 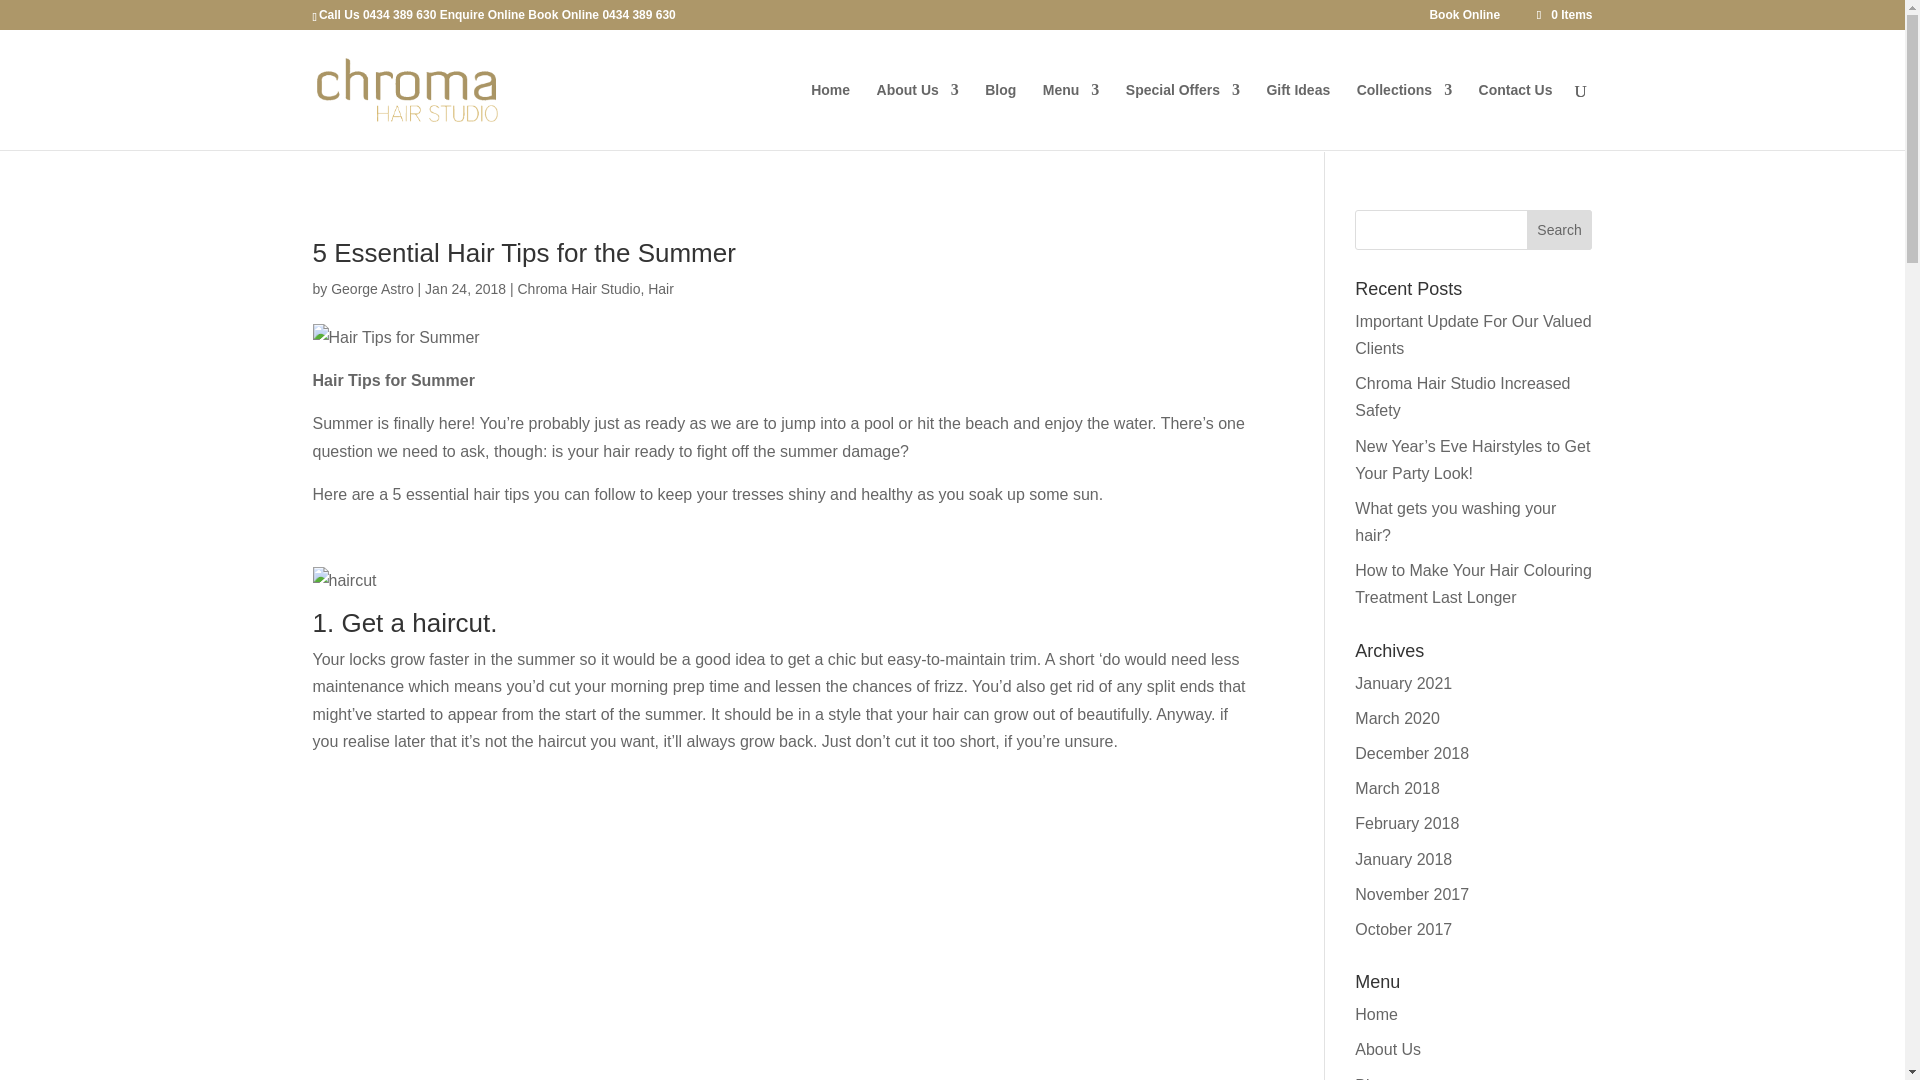 What do you see at coordinates (1182, 116) in the screenshot?
I see `Special Offers` at bounding box center [1182, 116].